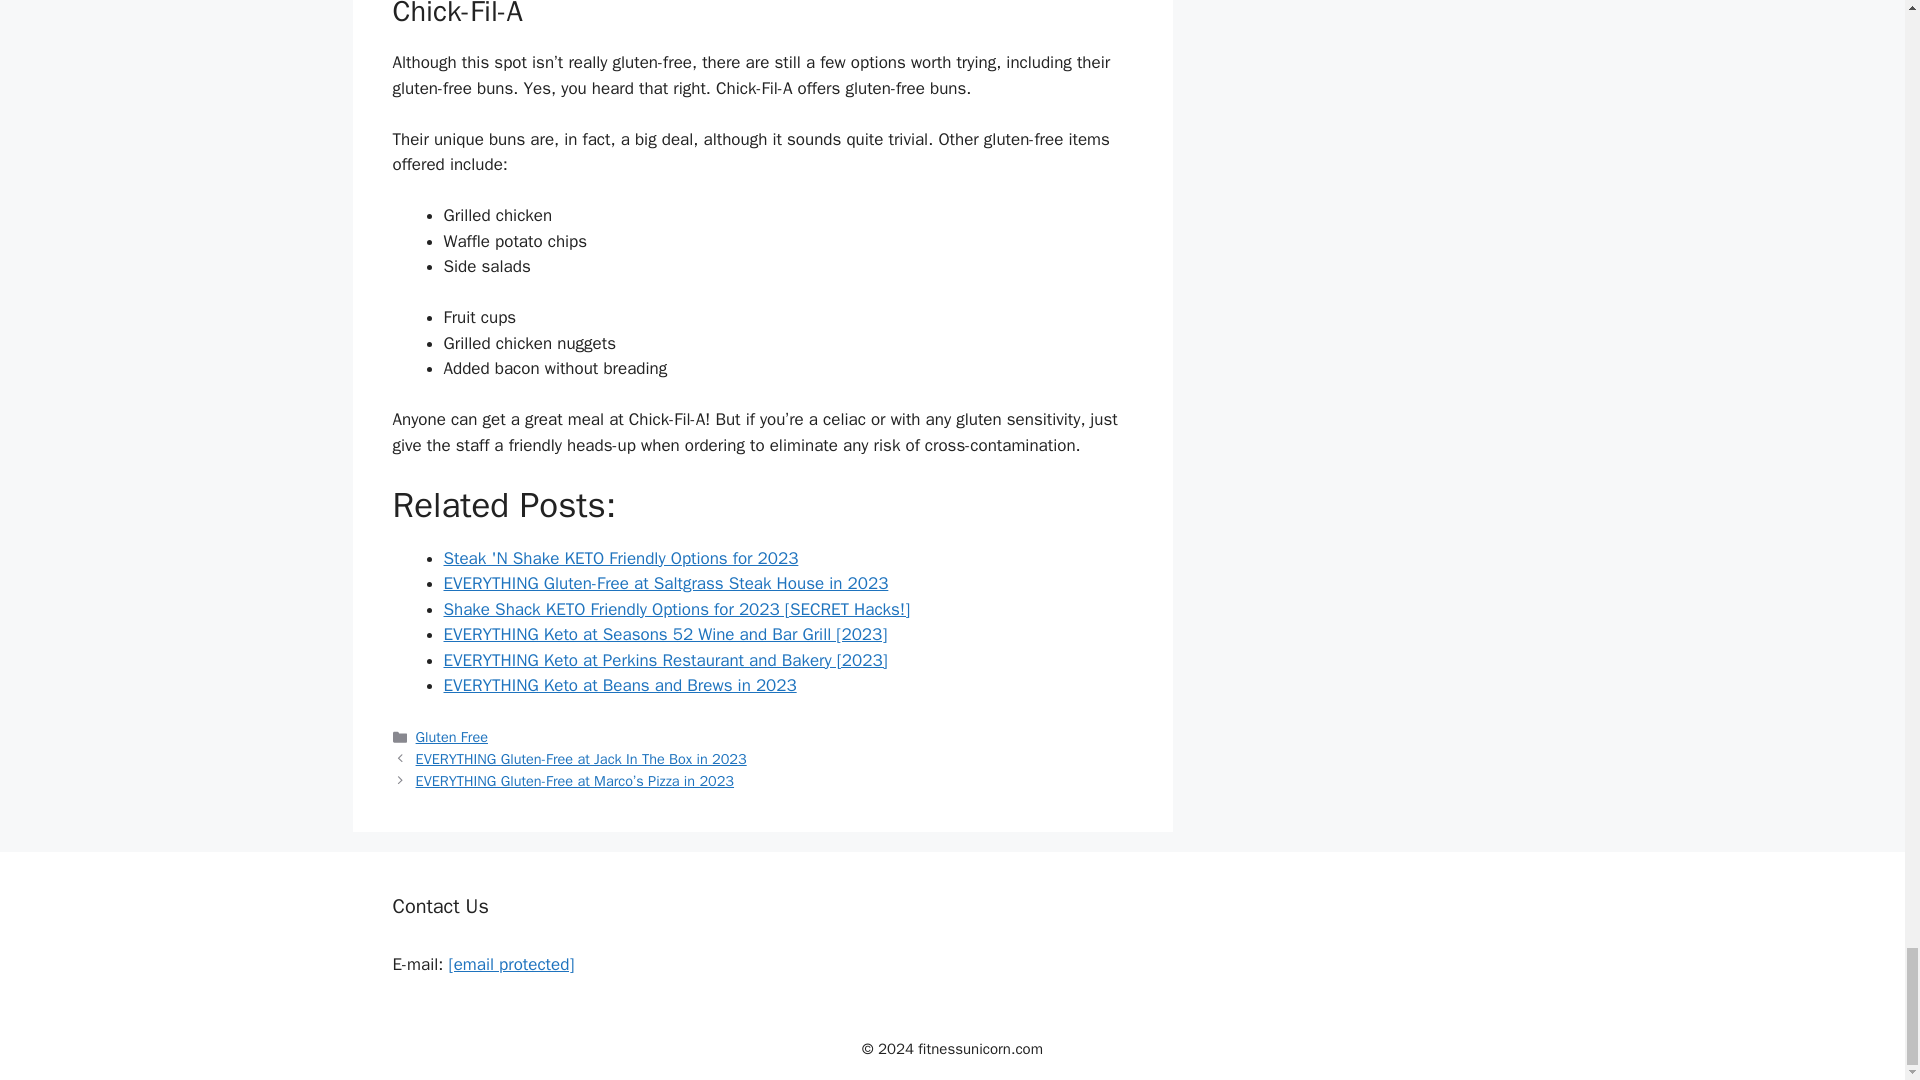 This screenshot has width=1920, height=1080. What do you see at coordinates (620, 685) in the screenshot?
I see `EVERYTHING Keto at Beans and Brews in 2023` at bounding box center [620, 685].